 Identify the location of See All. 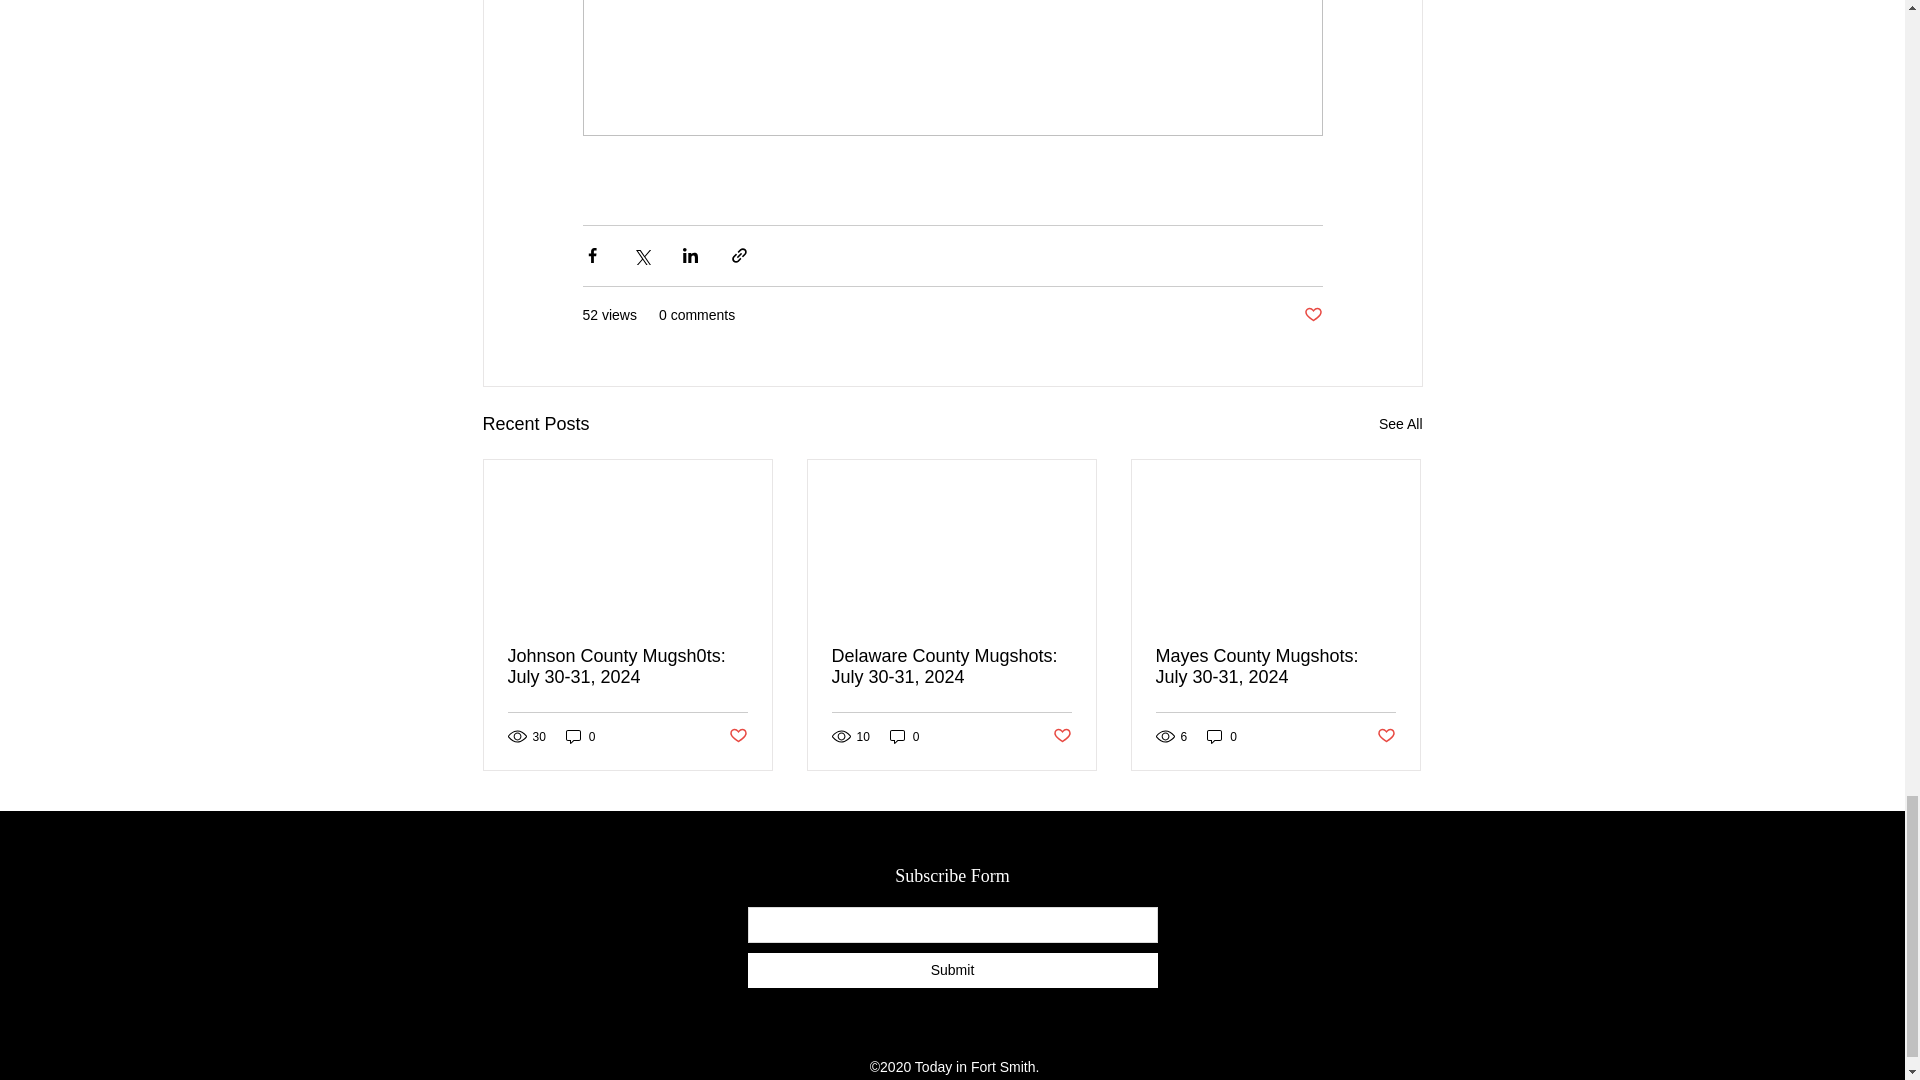
(1400, 424).